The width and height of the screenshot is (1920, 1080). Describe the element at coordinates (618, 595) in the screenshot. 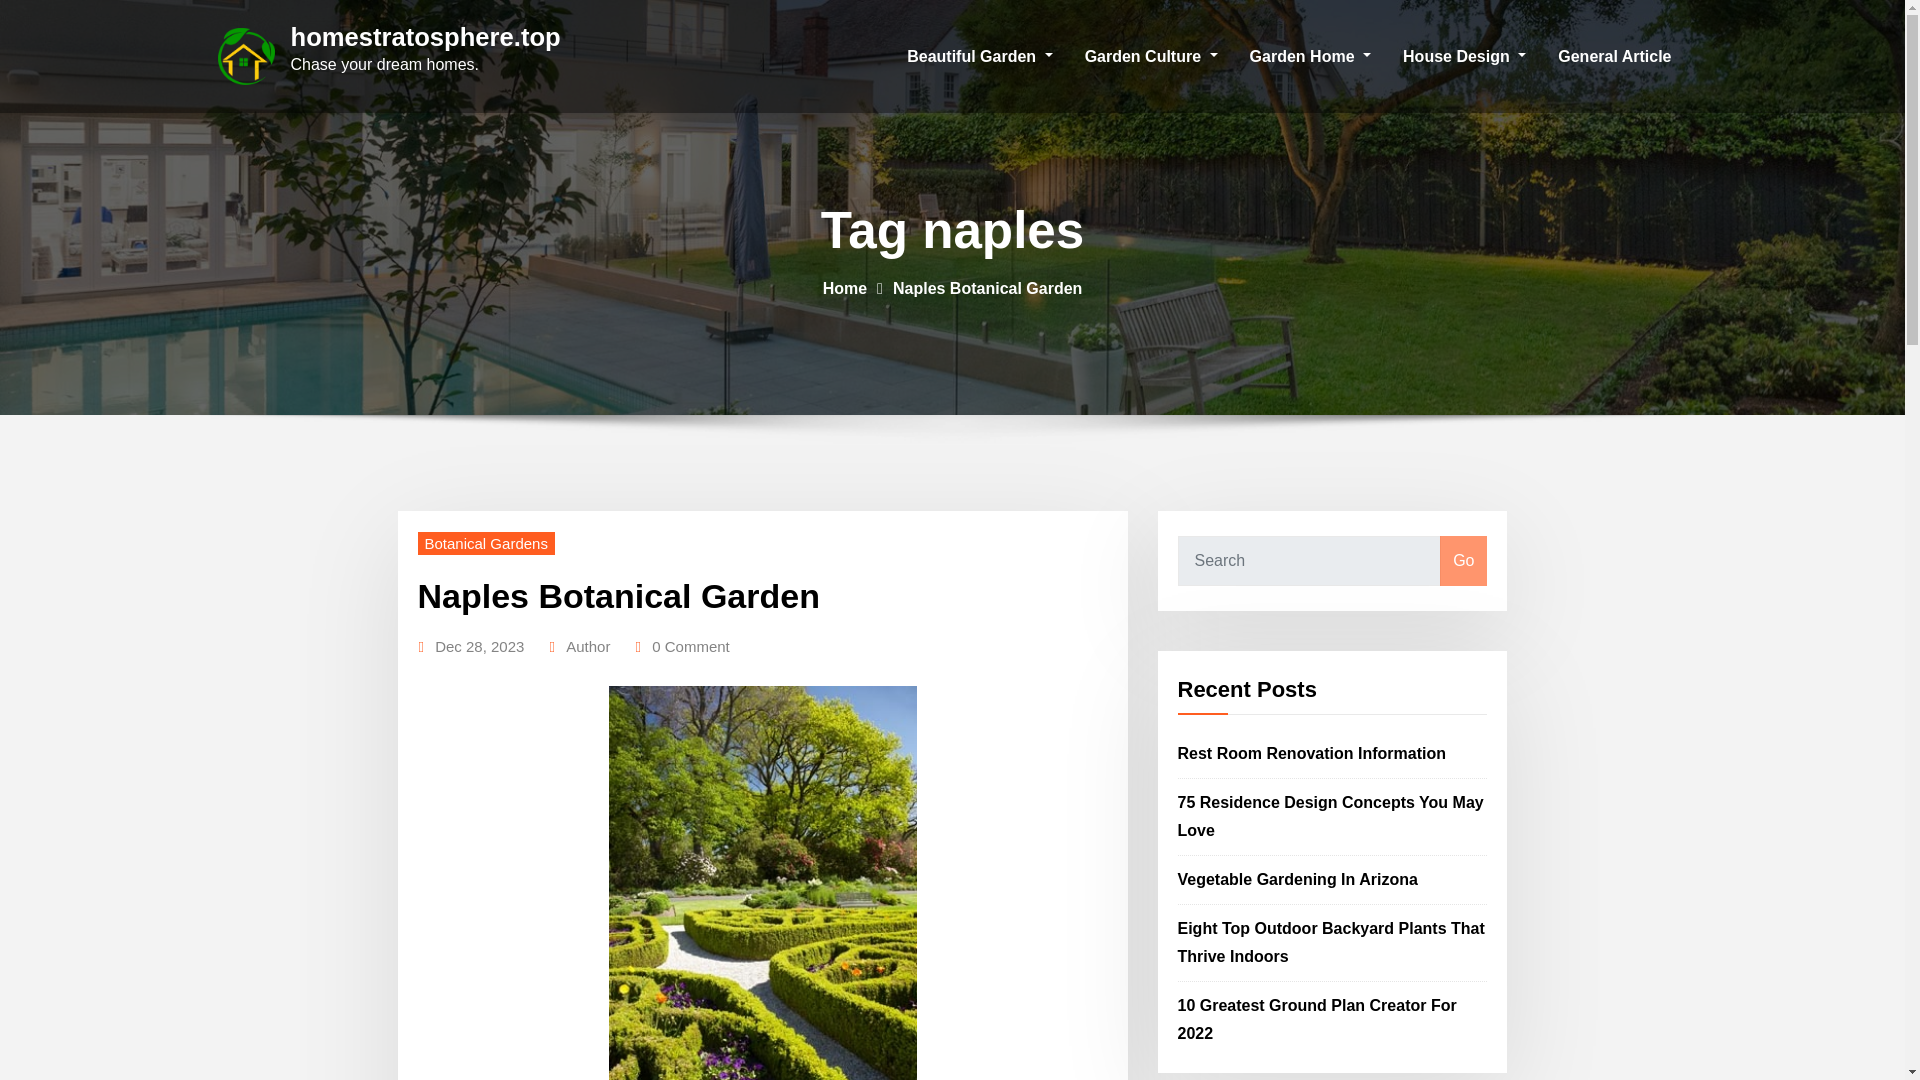

I see `Naples Botanical Garden` at that location.